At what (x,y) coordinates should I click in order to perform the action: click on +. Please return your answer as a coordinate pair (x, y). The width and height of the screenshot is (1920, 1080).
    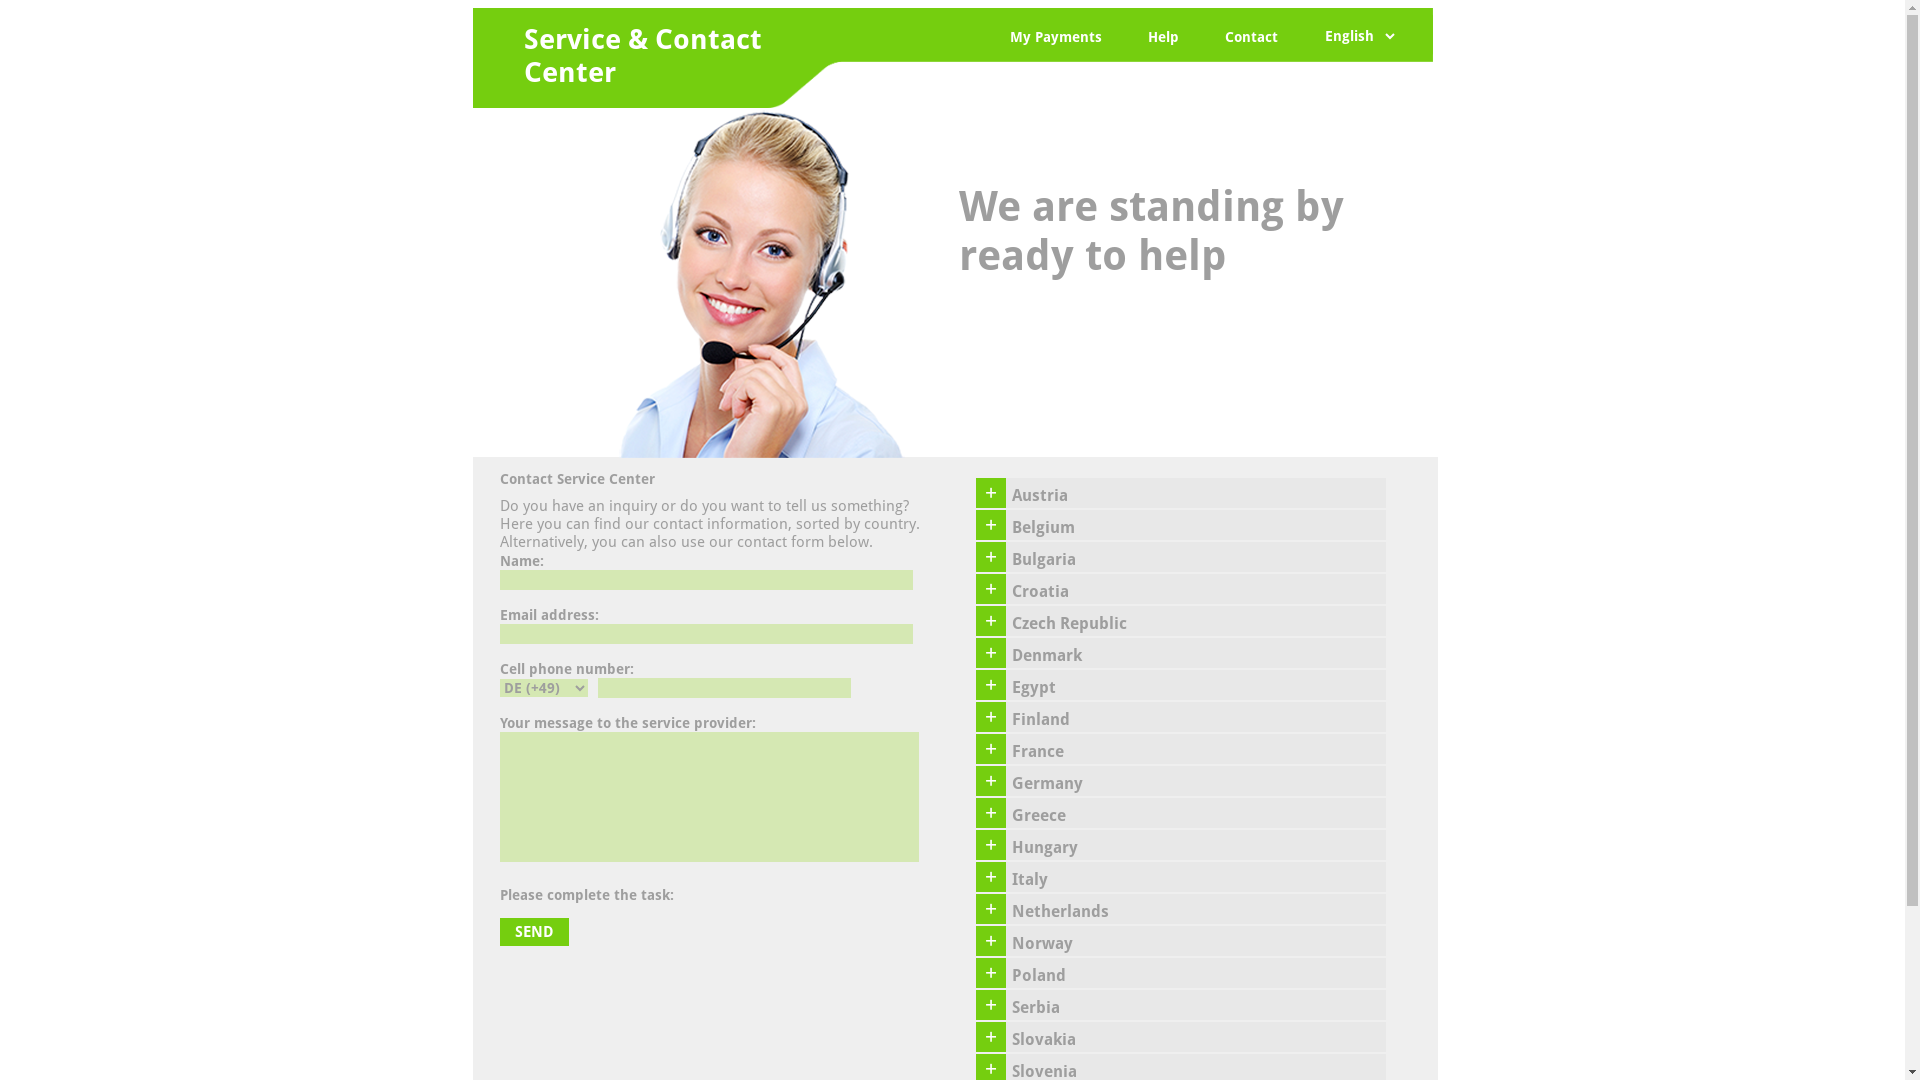
    Looking at the image, I should click on (991, 813).